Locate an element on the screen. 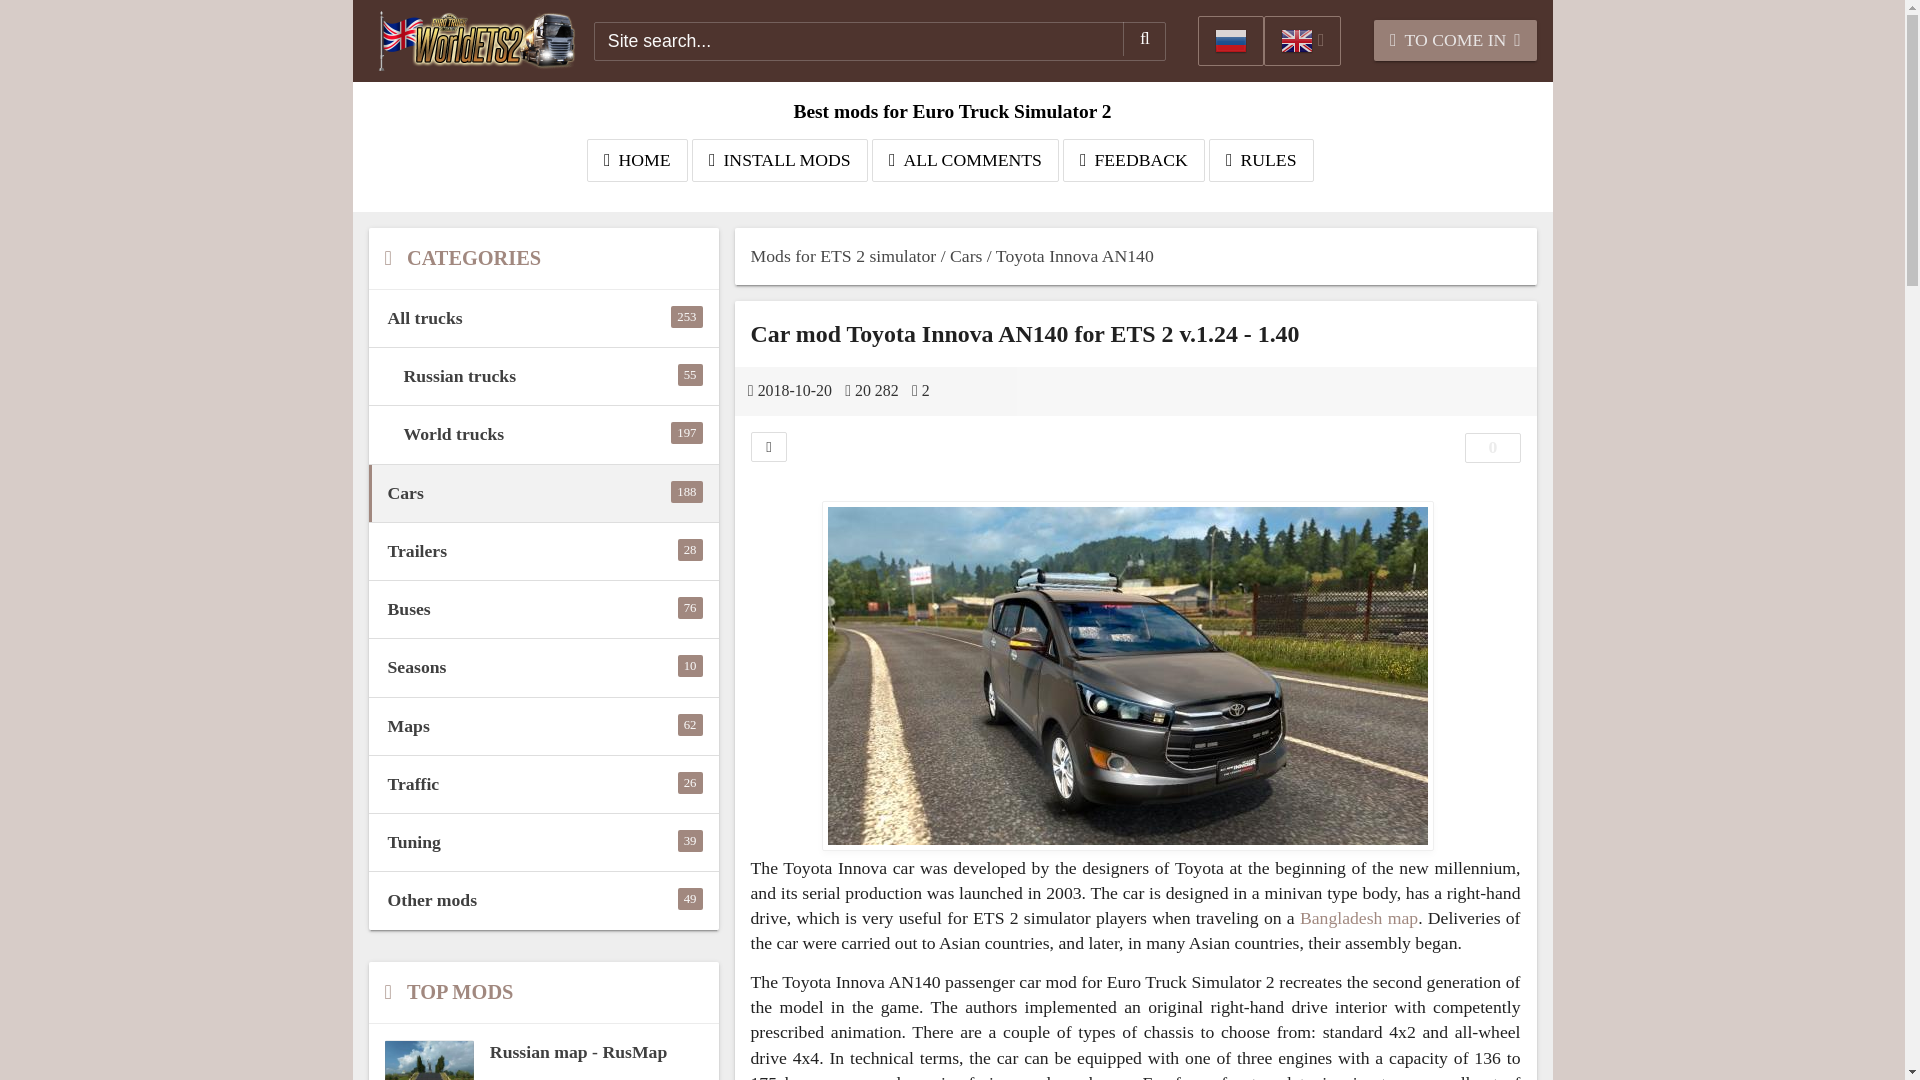 Image resolution: width=1920 pixels, height=1080 pixels. INSTALL MODS is located at coordinates (543, 610).